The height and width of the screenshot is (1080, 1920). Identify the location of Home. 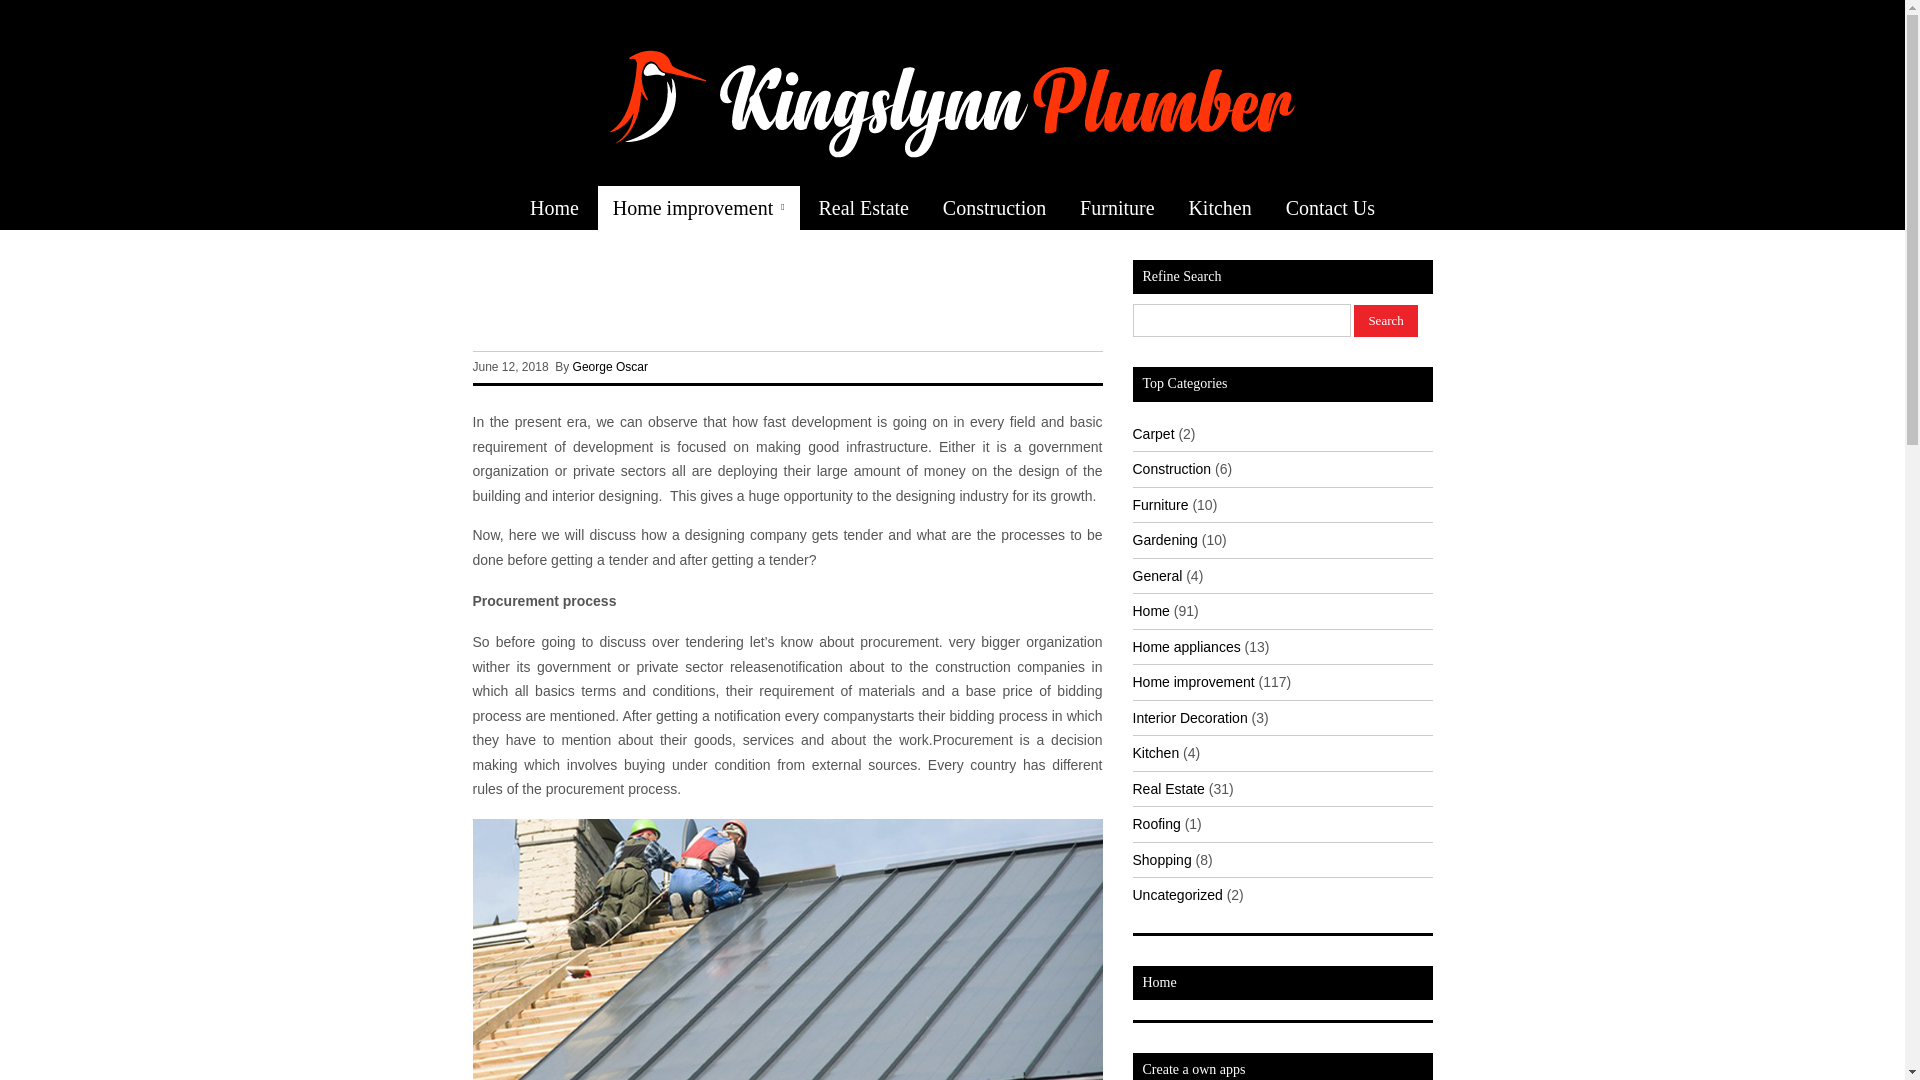
(1150, 610).